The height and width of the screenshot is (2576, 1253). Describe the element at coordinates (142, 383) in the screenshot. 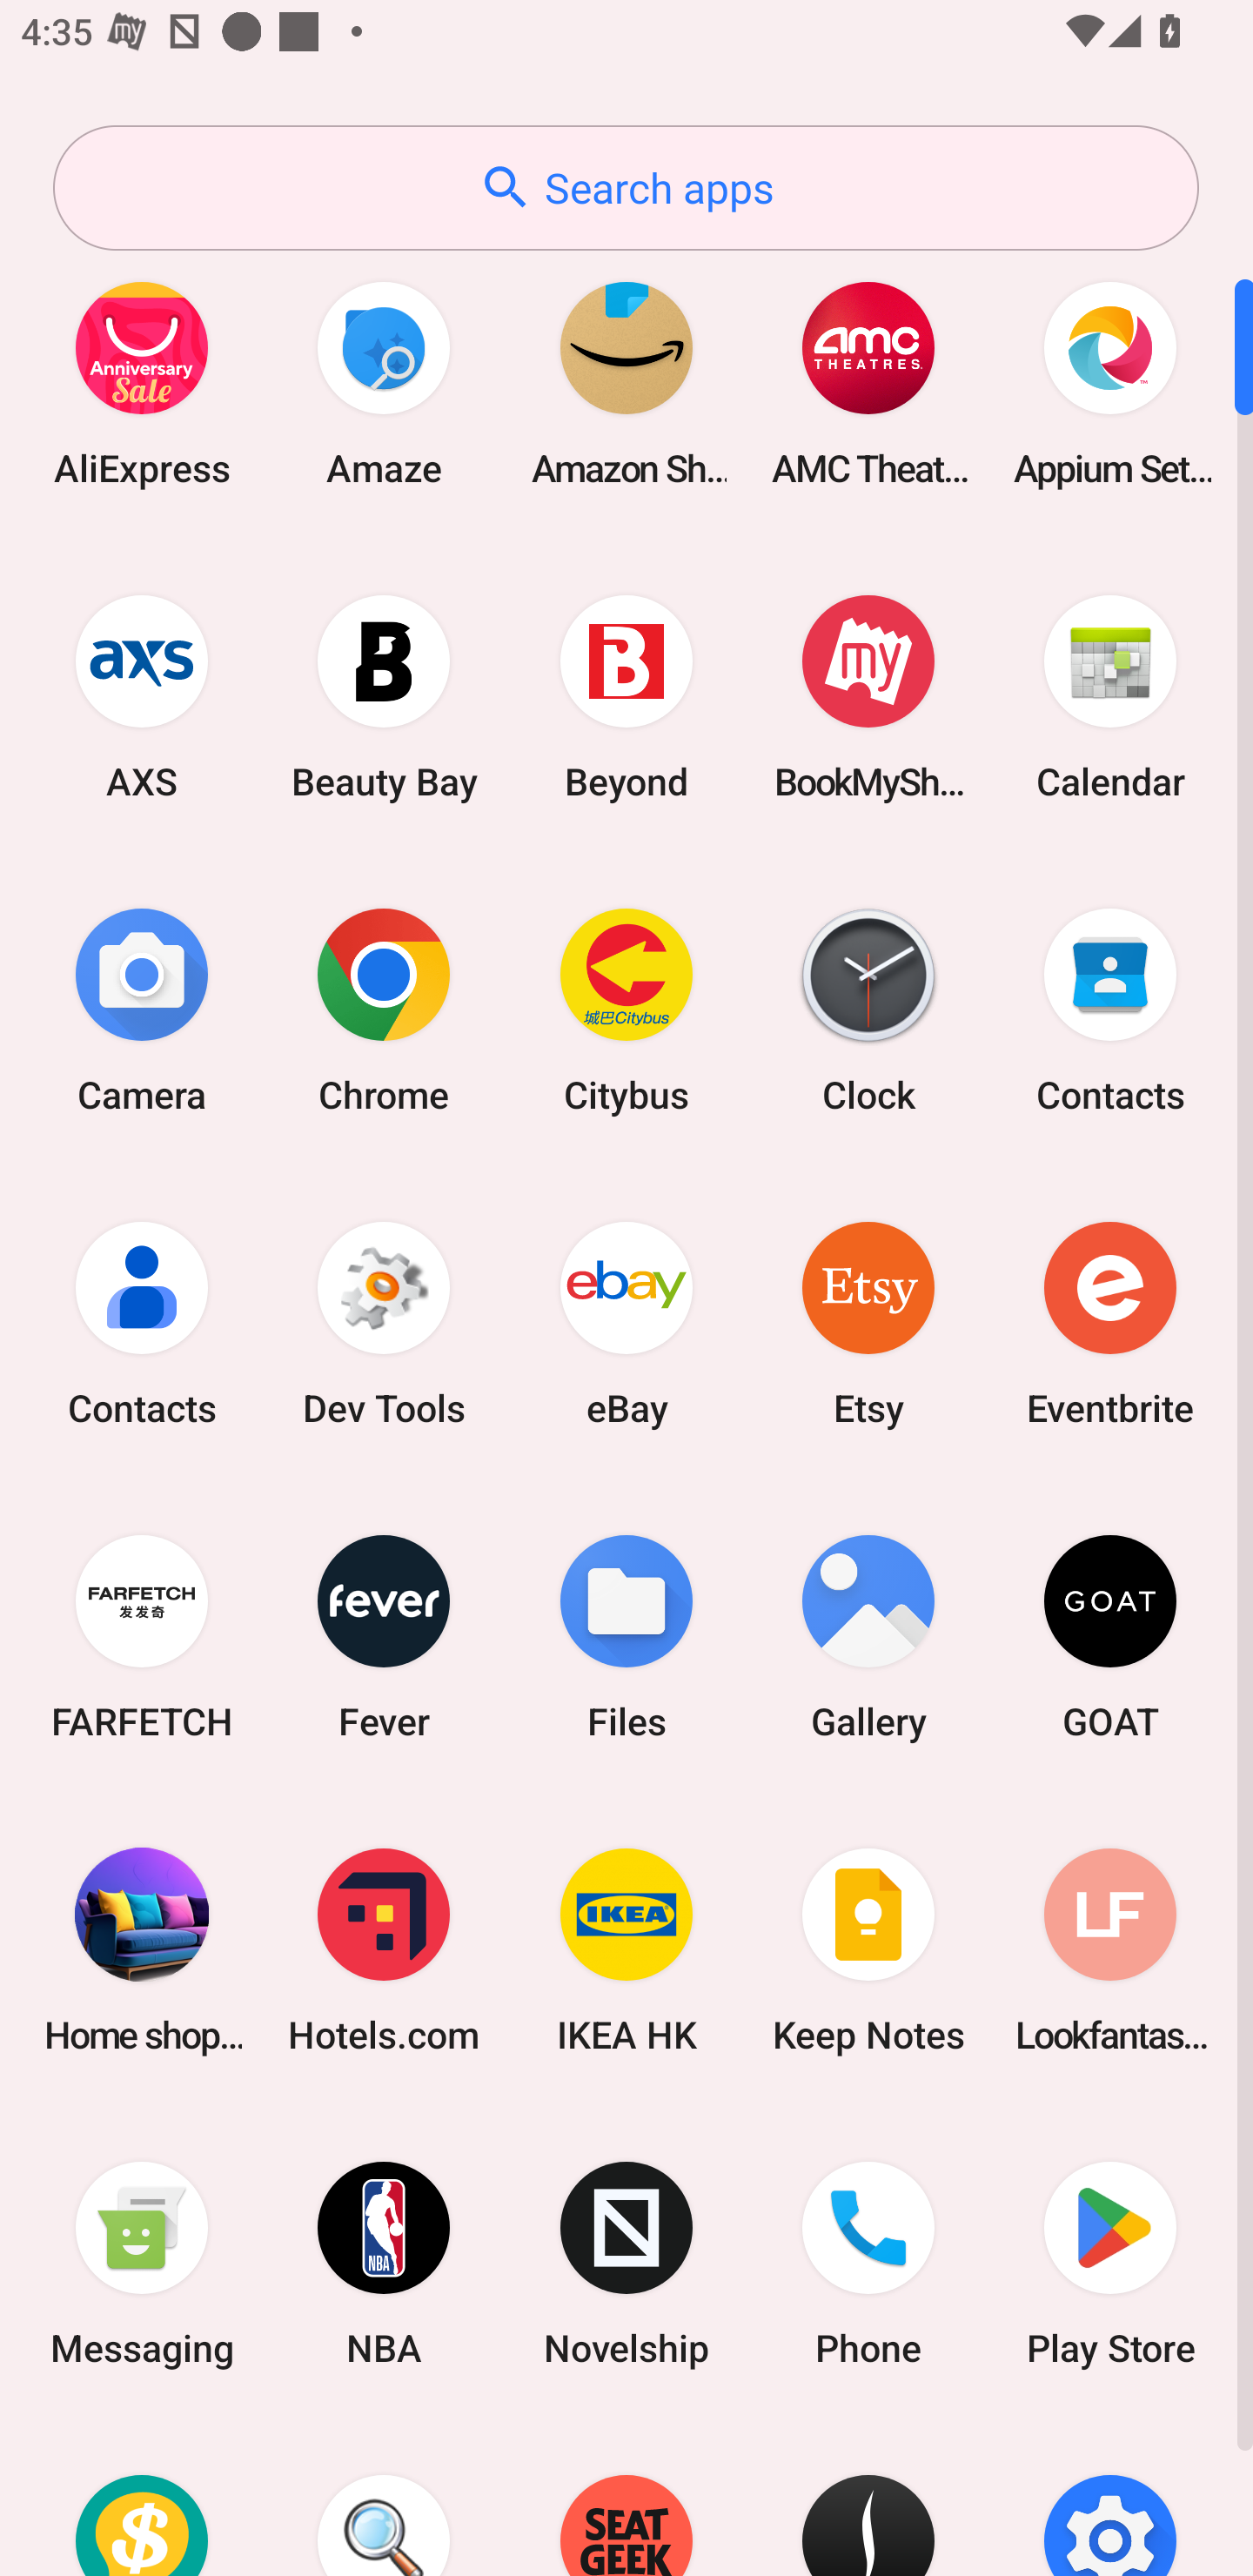

I see `AliExpress` at that location.